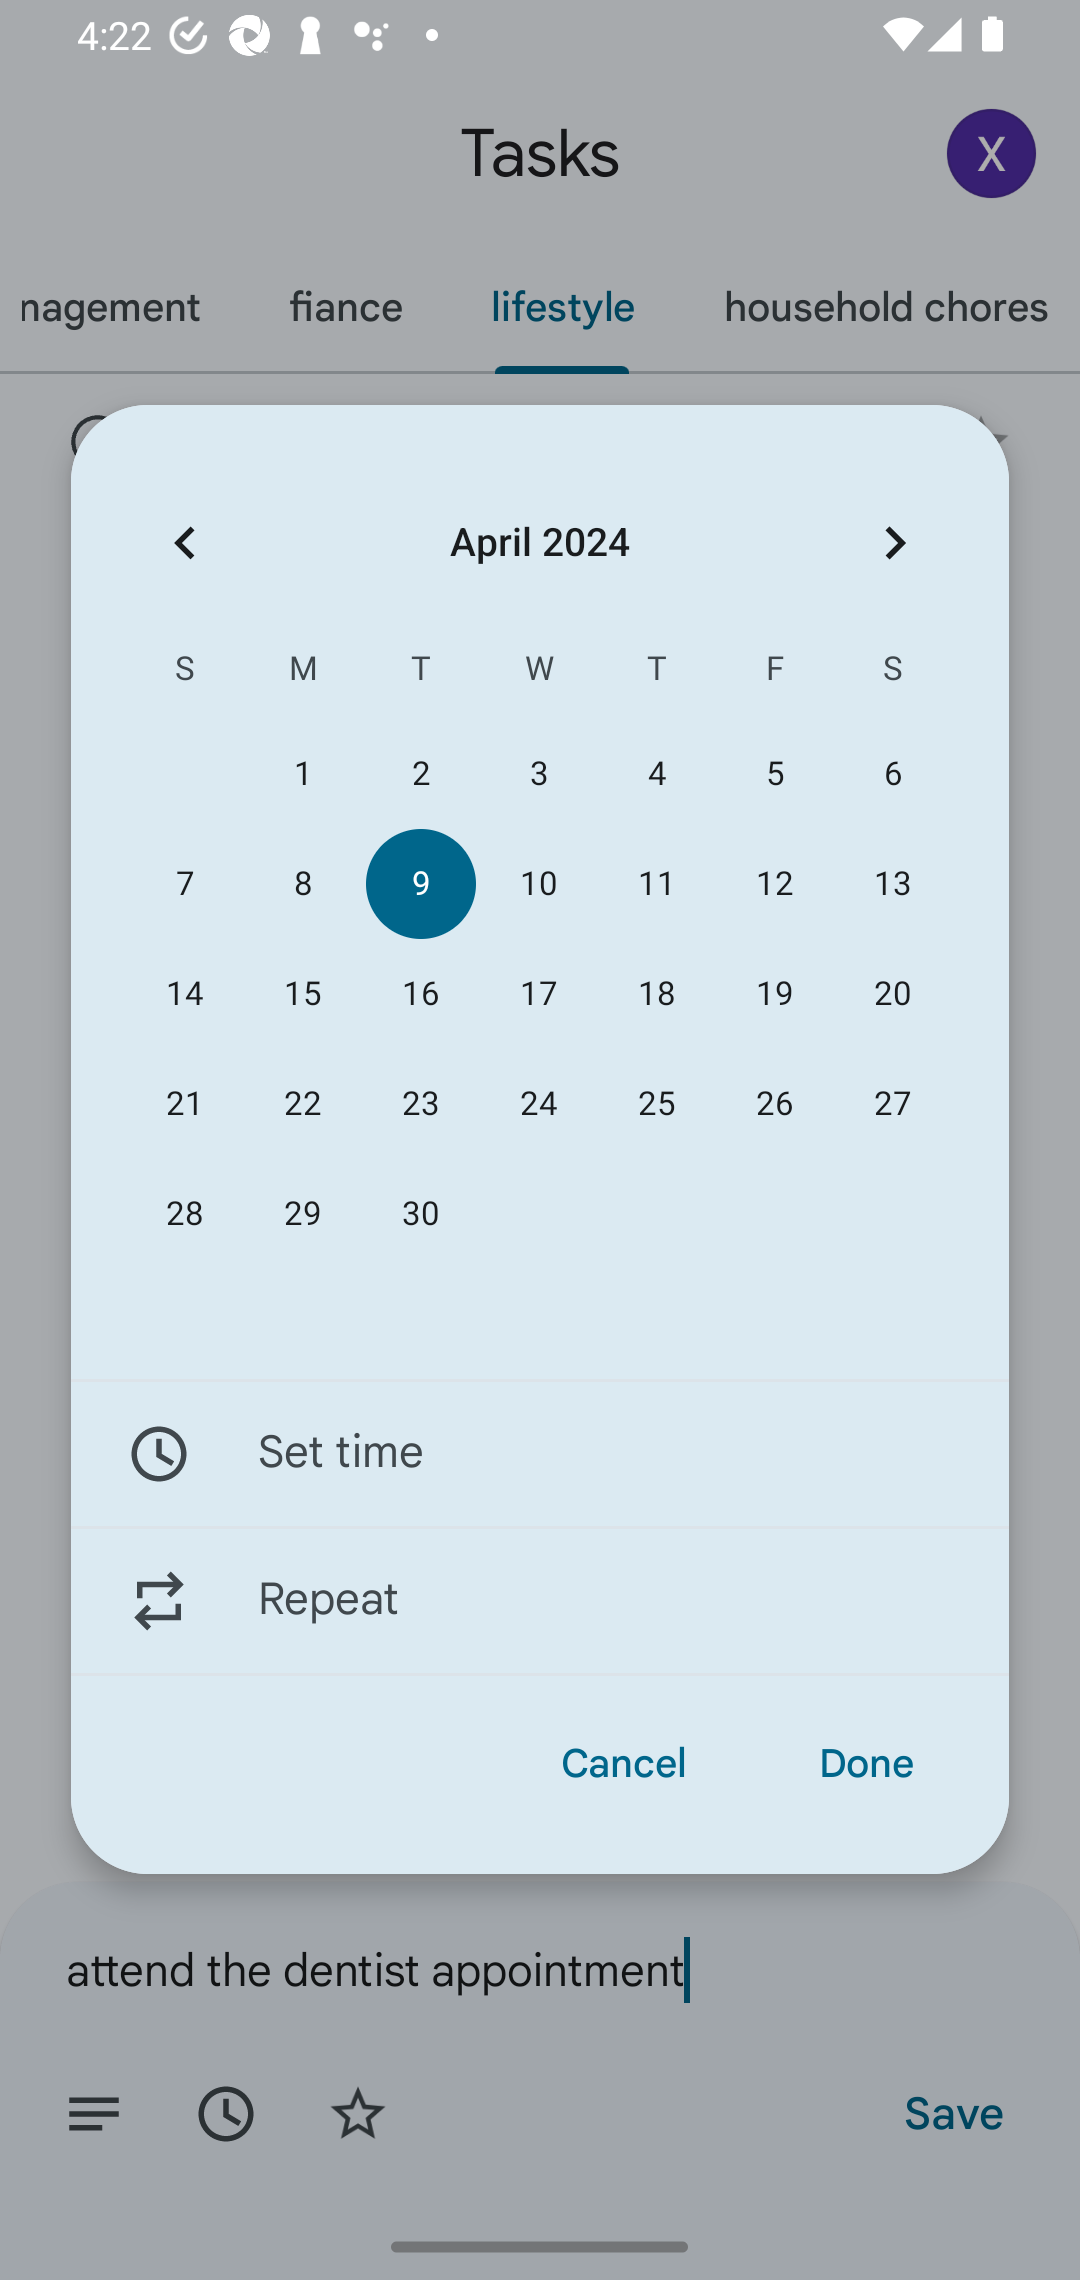 The image size is (1080, 2280). I want to click on 21 21 April 2024, so click(185, 1103).